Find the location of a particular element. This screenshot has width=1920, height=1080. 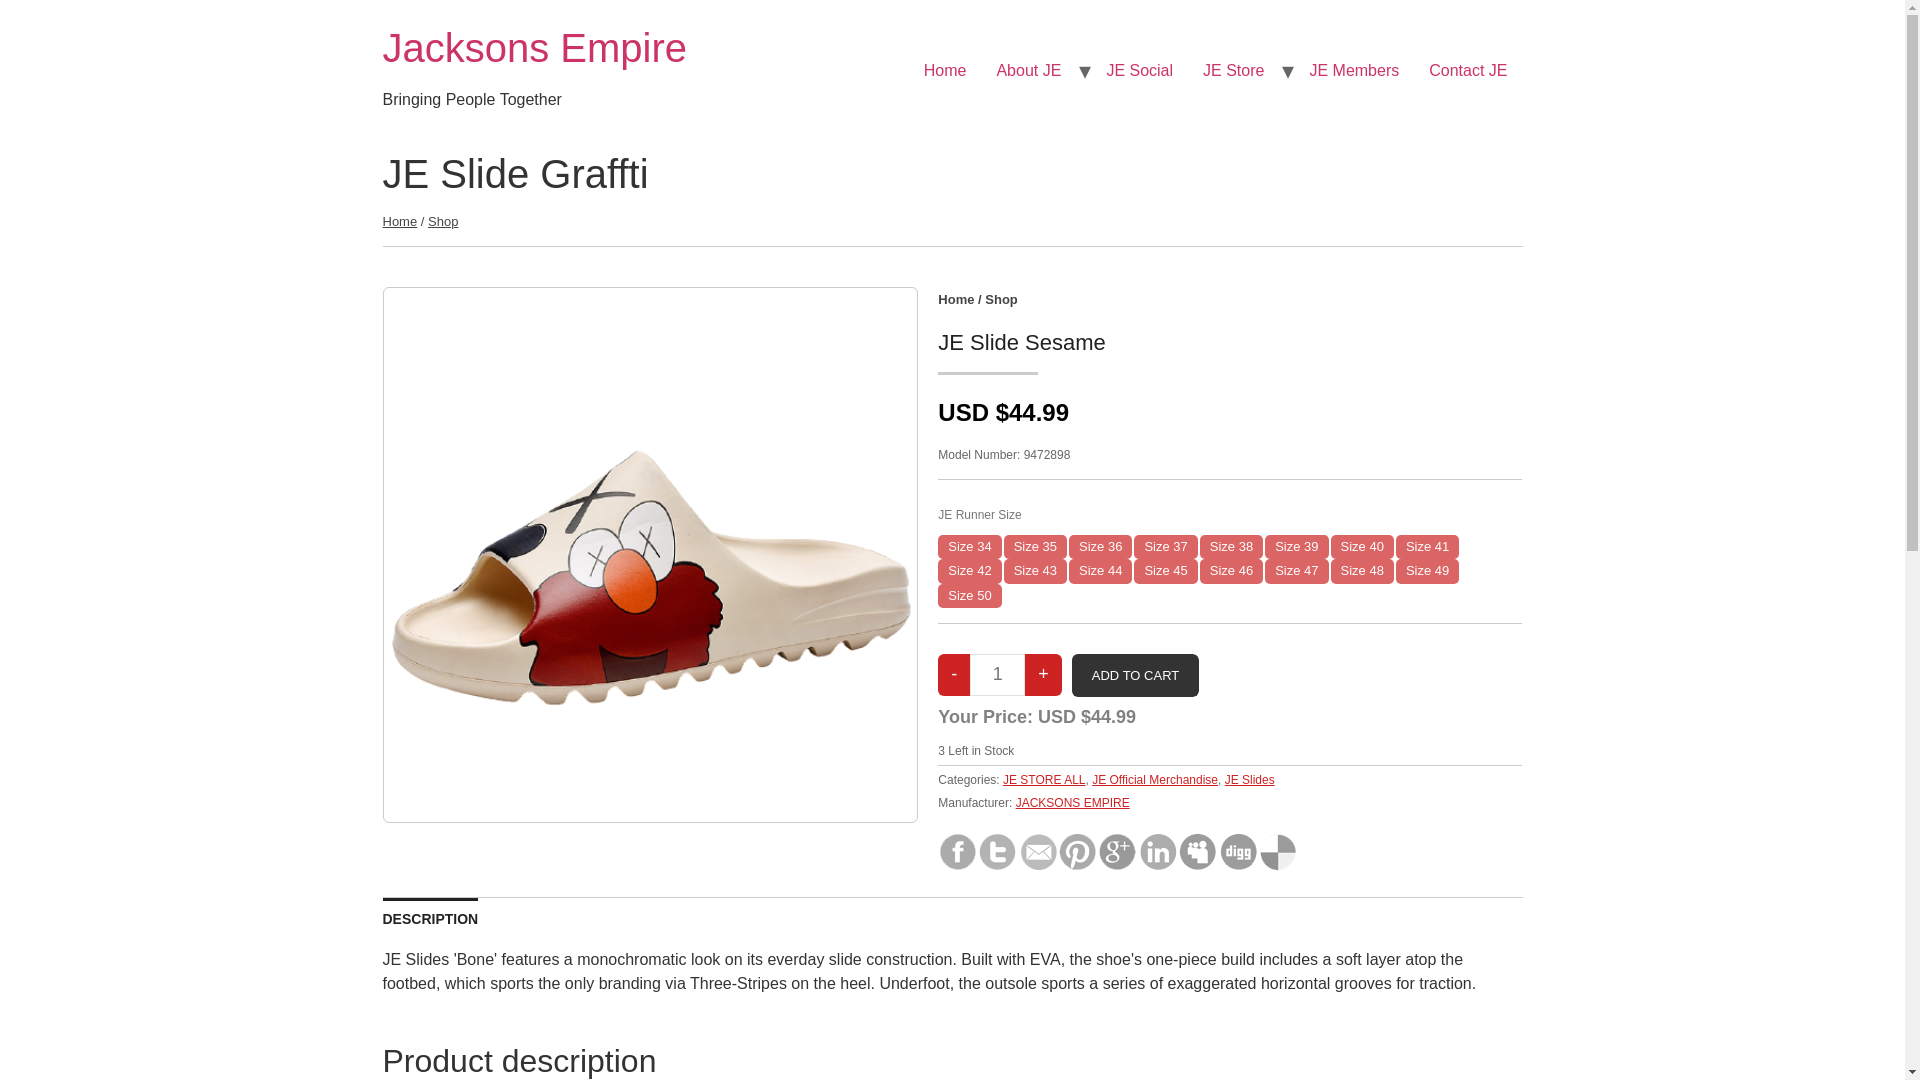

Home is located at coordinates (399, 220).